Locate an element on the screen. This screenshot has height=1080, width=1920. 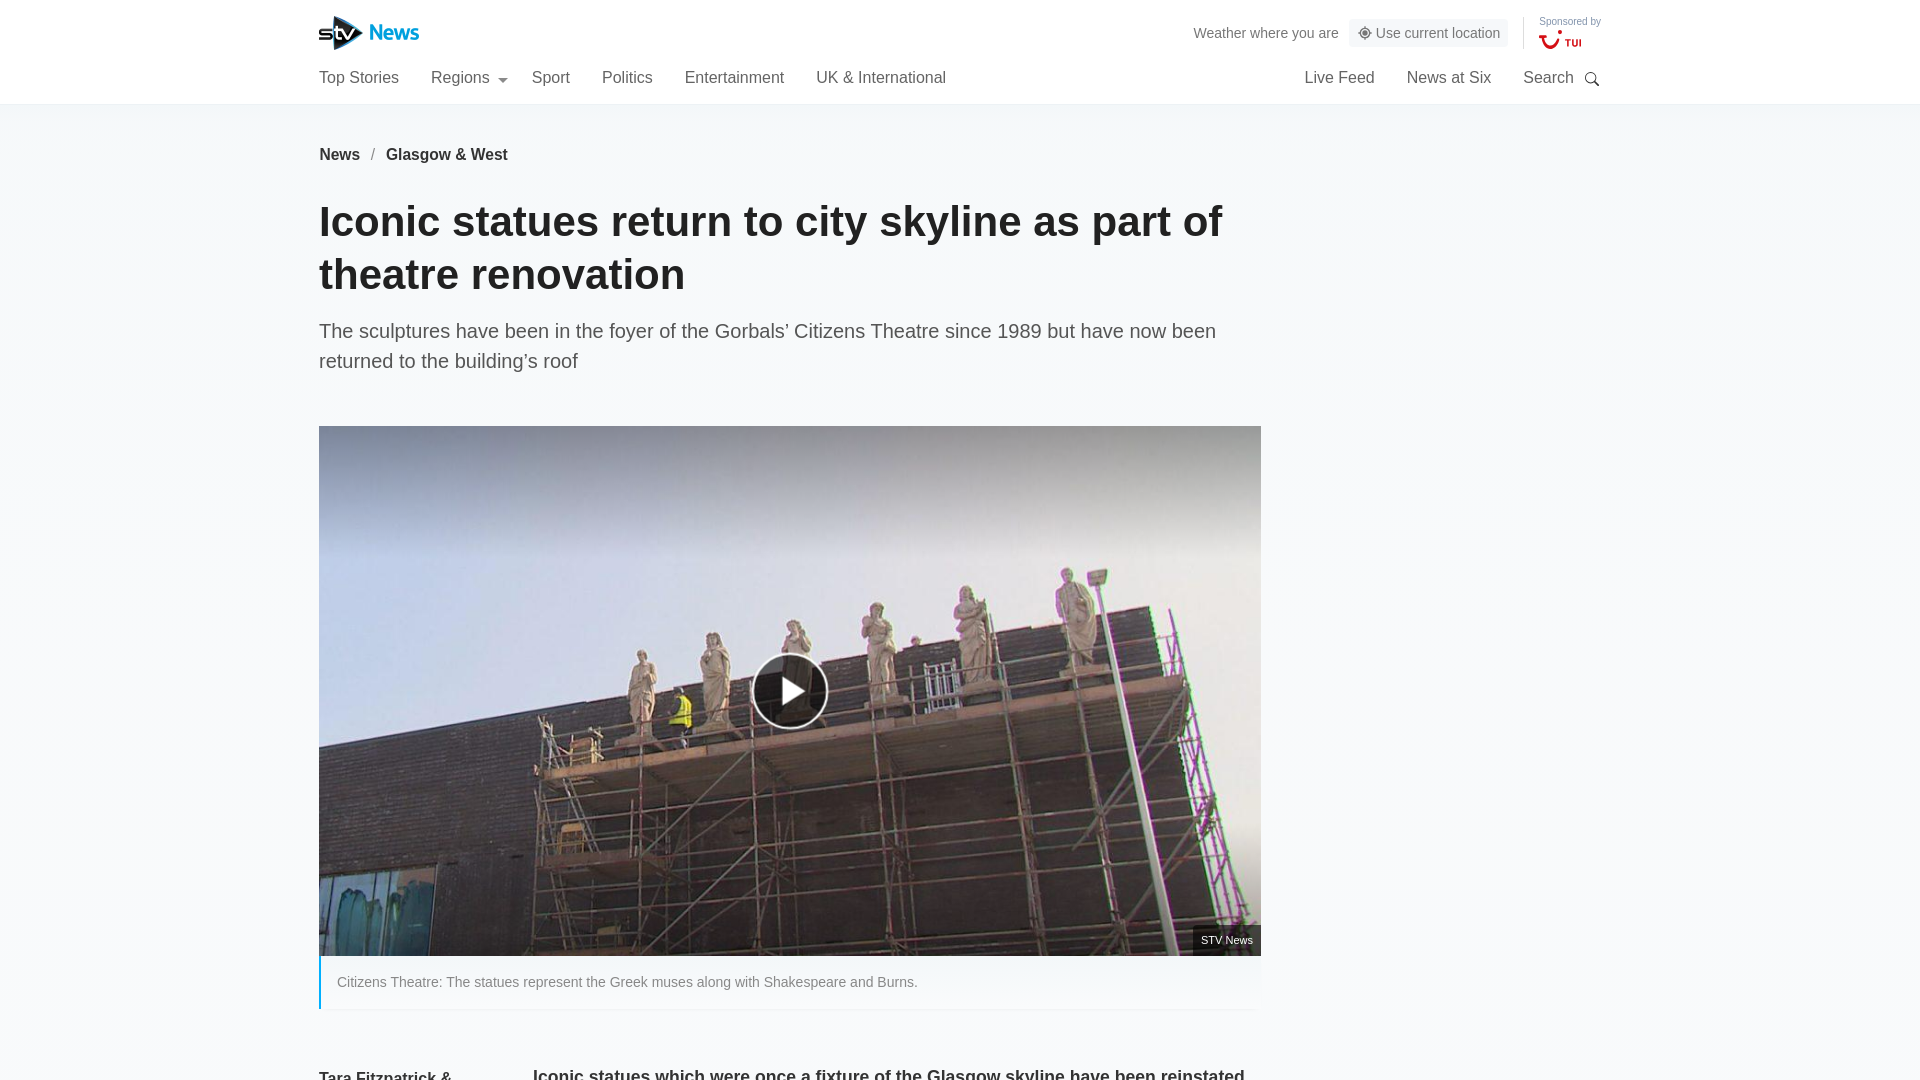
Entertainment is located at coordinates (735, 76).